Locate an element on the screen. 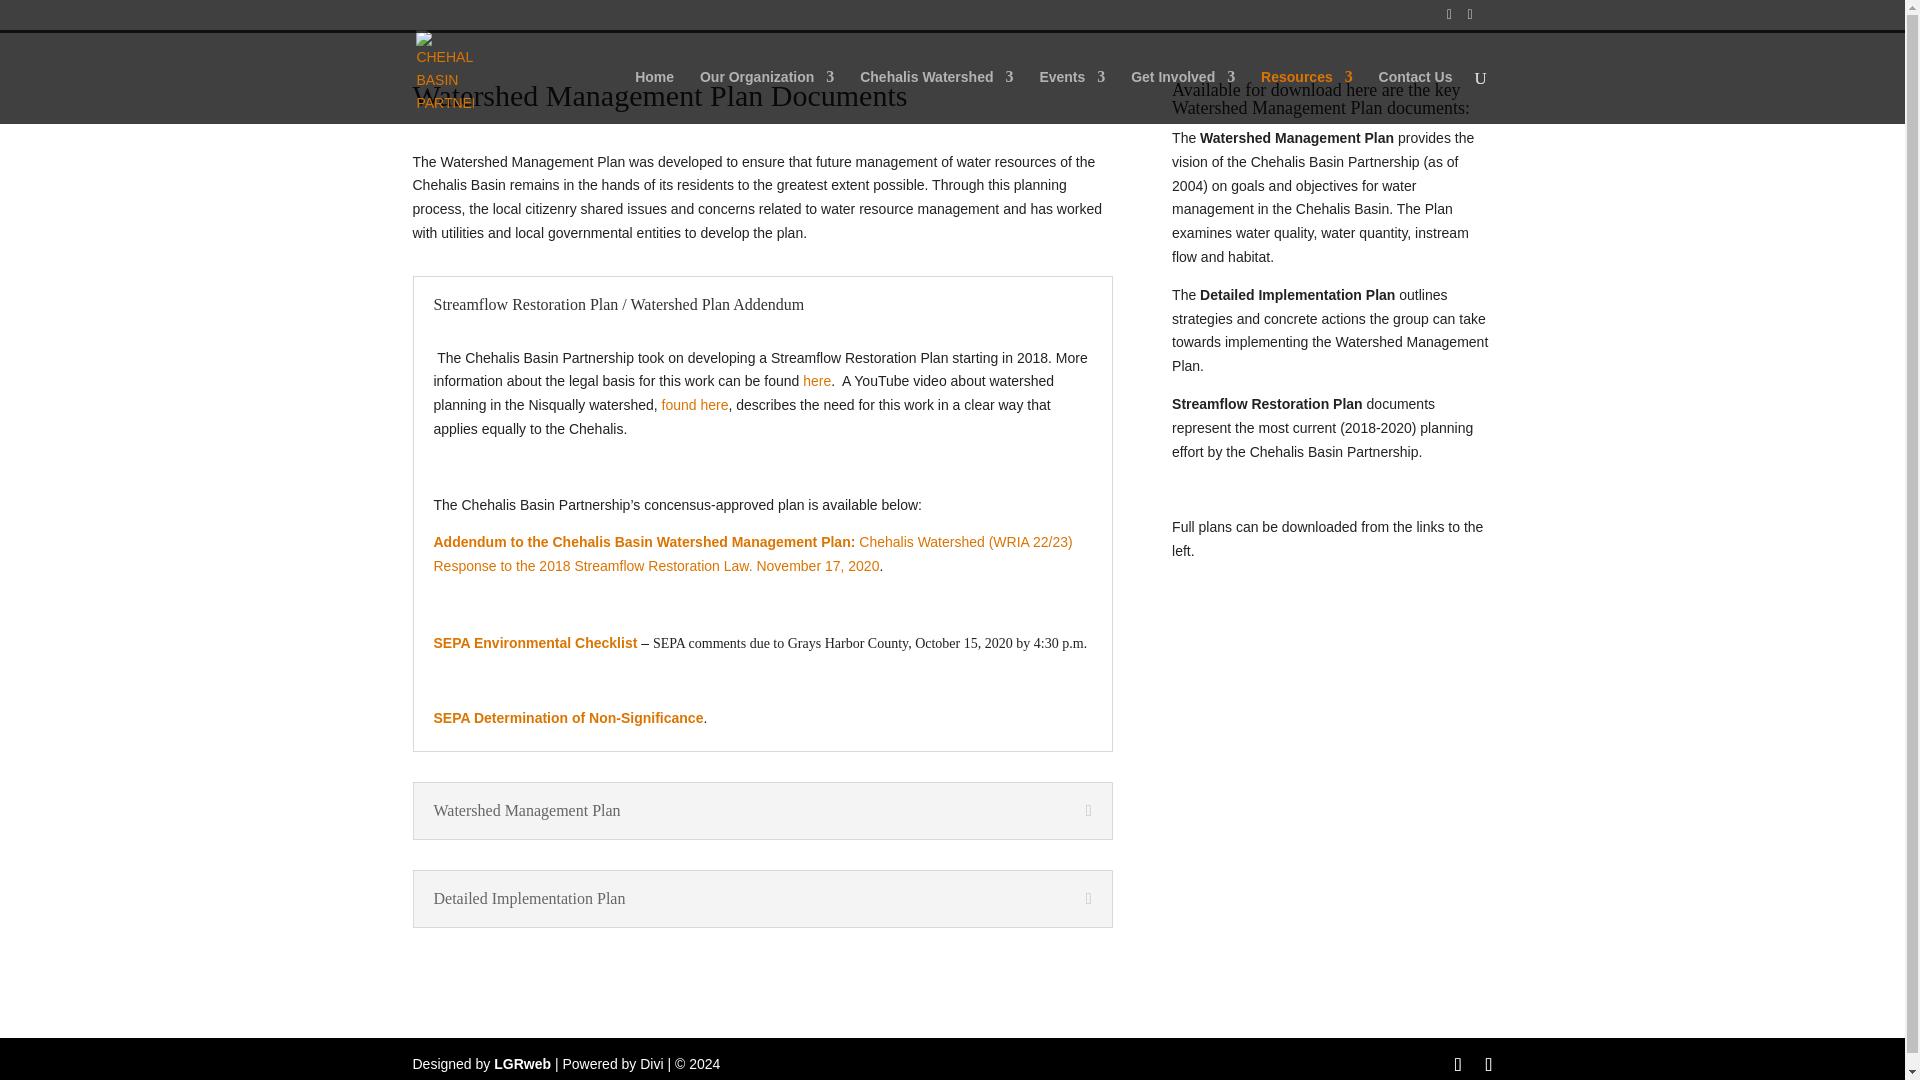 The height and width of the screenshot is (1080, 1920). here is located at coordinates (816, 380).